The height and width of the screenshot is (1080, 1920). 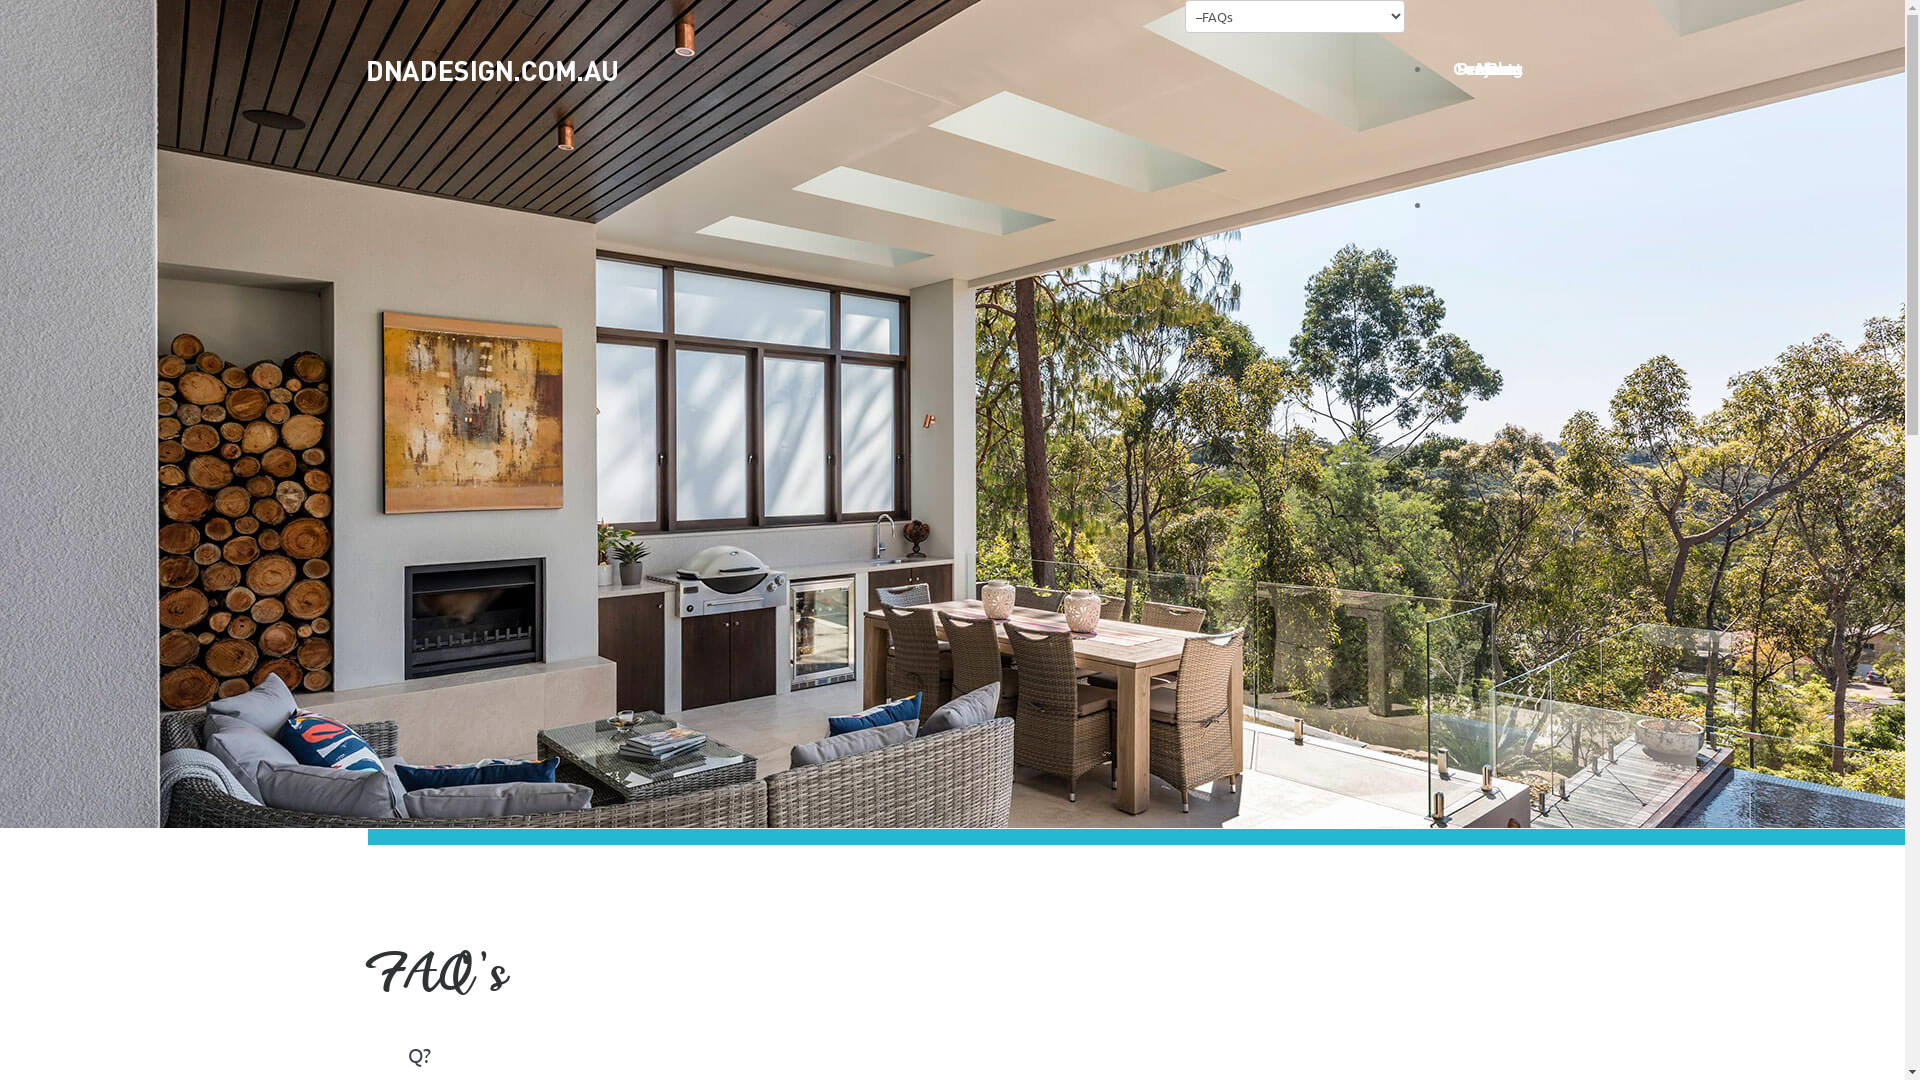 What do you see at coordinates (1488, 476) in the screenshot?
I see `Services` at bounding box center [1488, 476].